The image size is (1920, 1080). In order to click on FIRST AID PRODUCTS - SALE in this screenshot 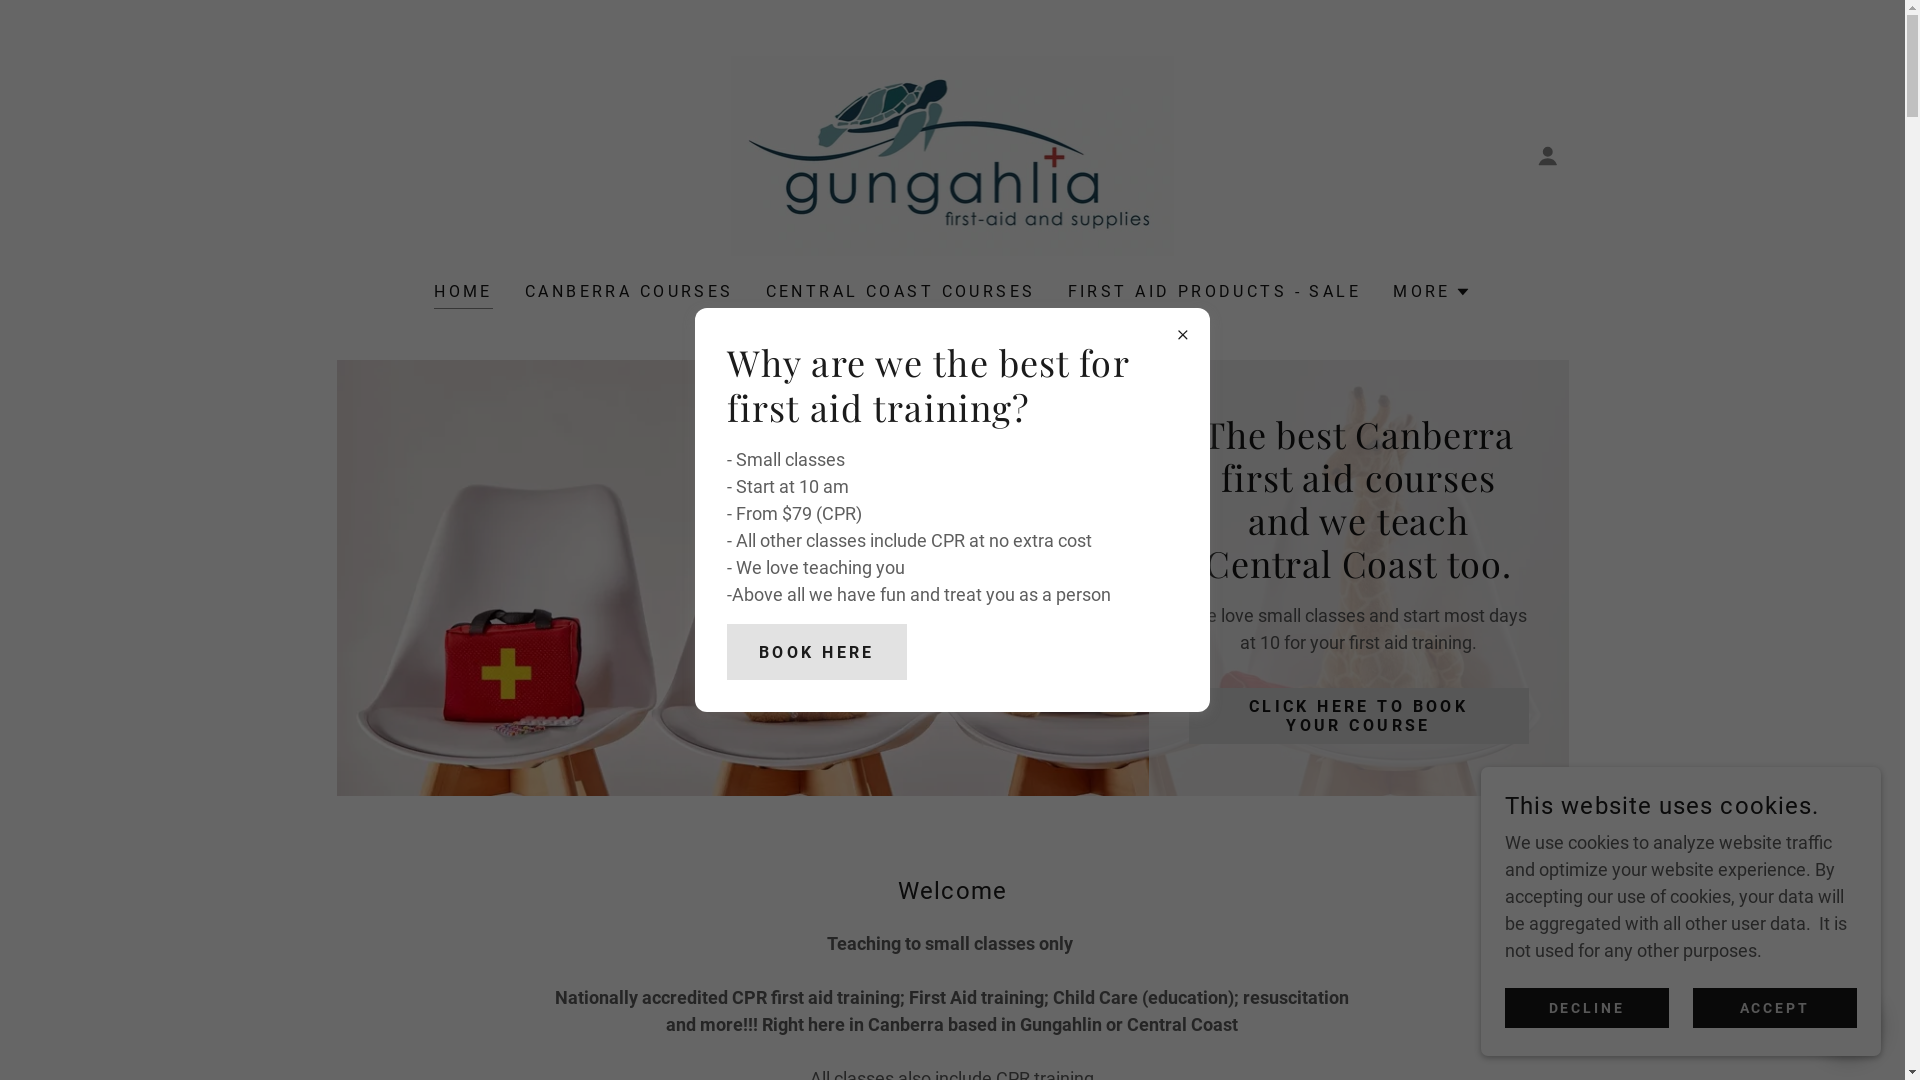, I will do `click(1215, 292)`.